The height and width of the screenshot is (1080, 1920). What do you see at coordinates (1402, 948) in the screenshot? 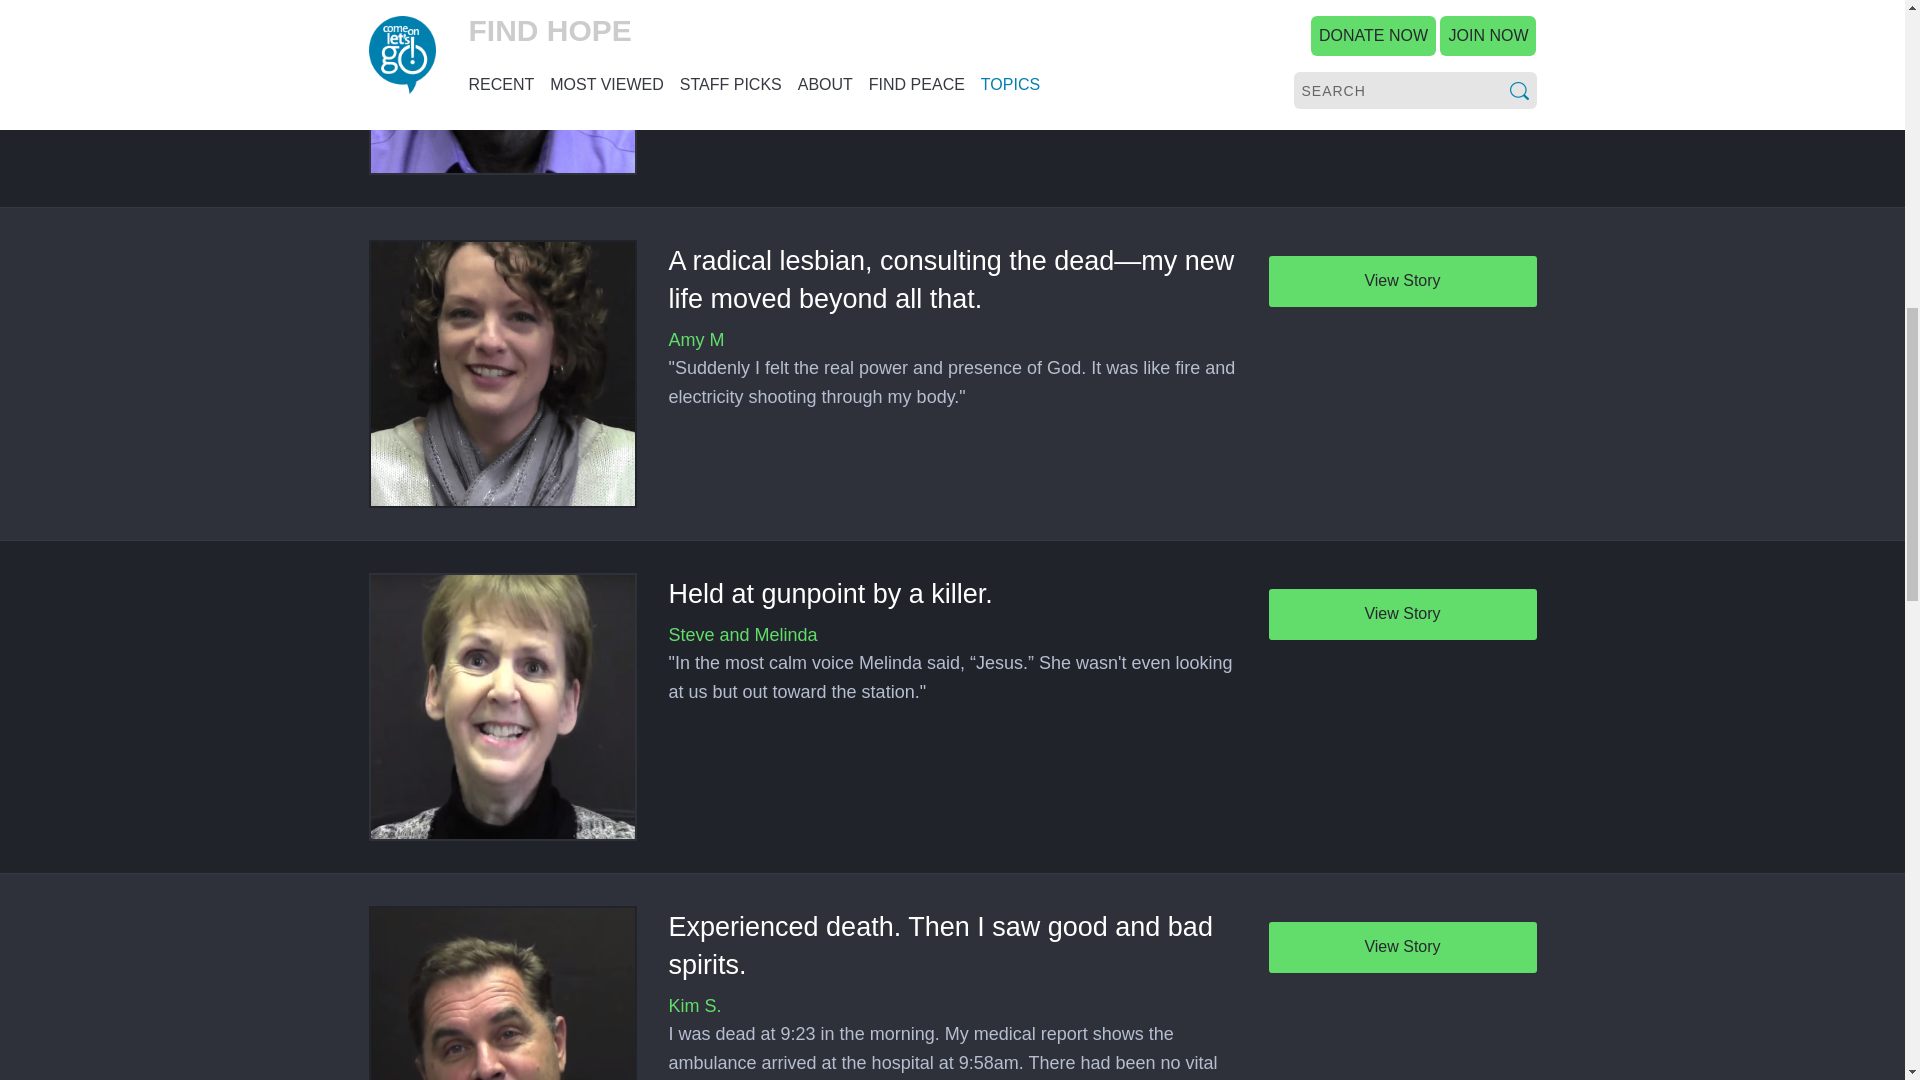
I see `View Story` at bounding box center [1402, 948].